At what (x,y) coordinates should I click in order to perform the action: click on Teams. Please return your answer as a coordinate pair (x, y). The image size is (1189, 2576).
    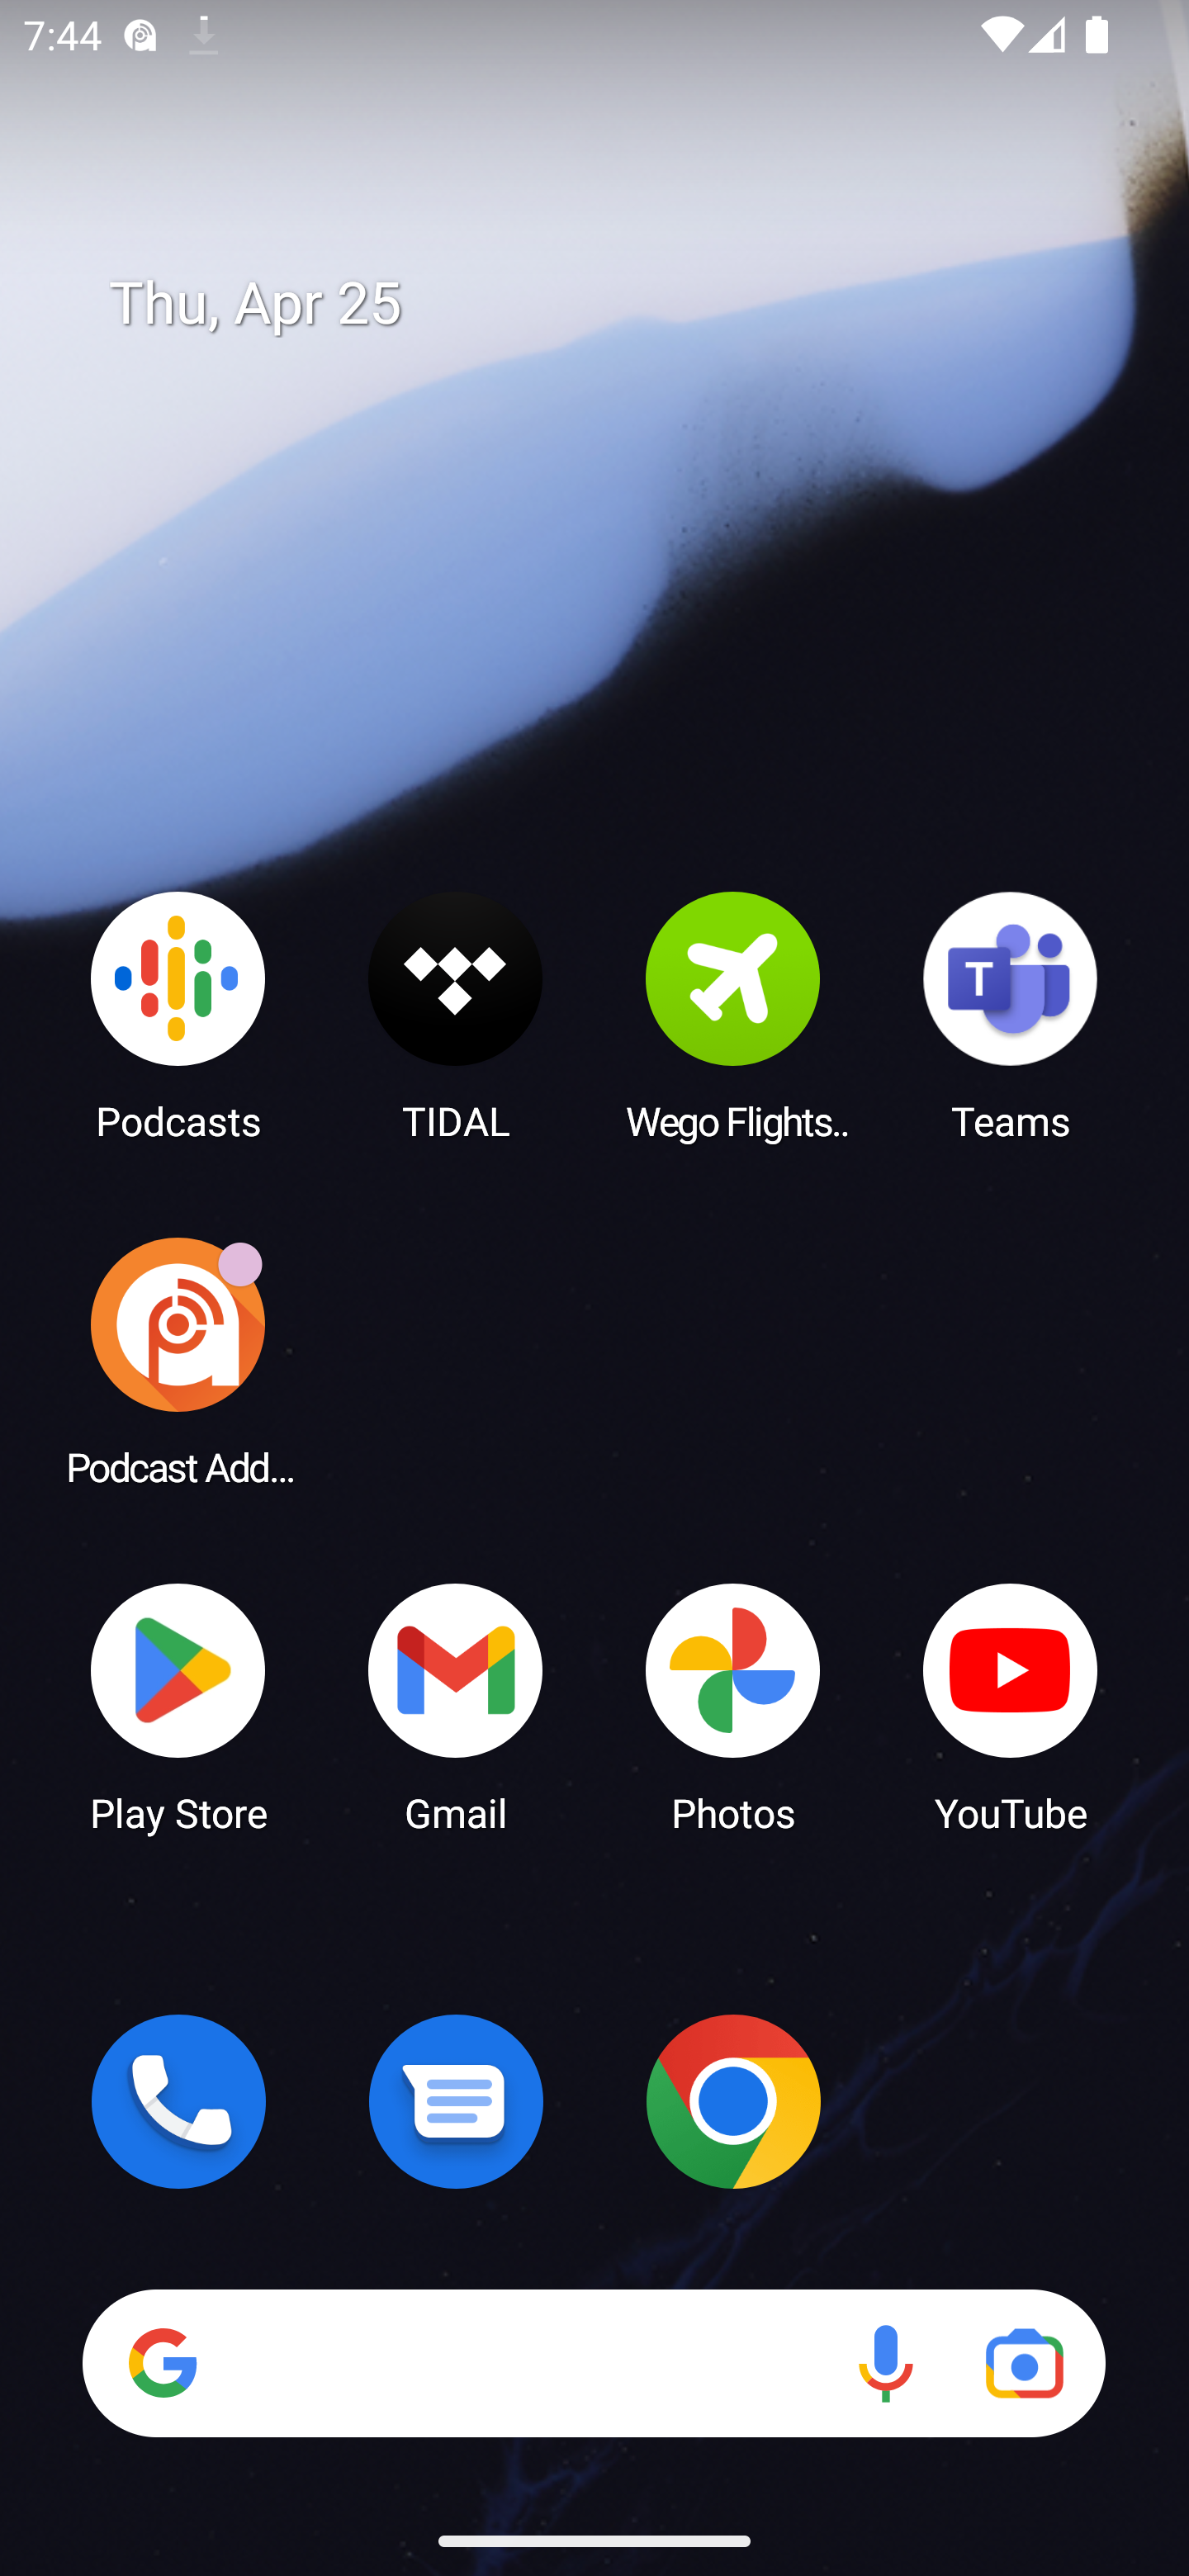
    Looking at the image, I should click on (1011, 1015).